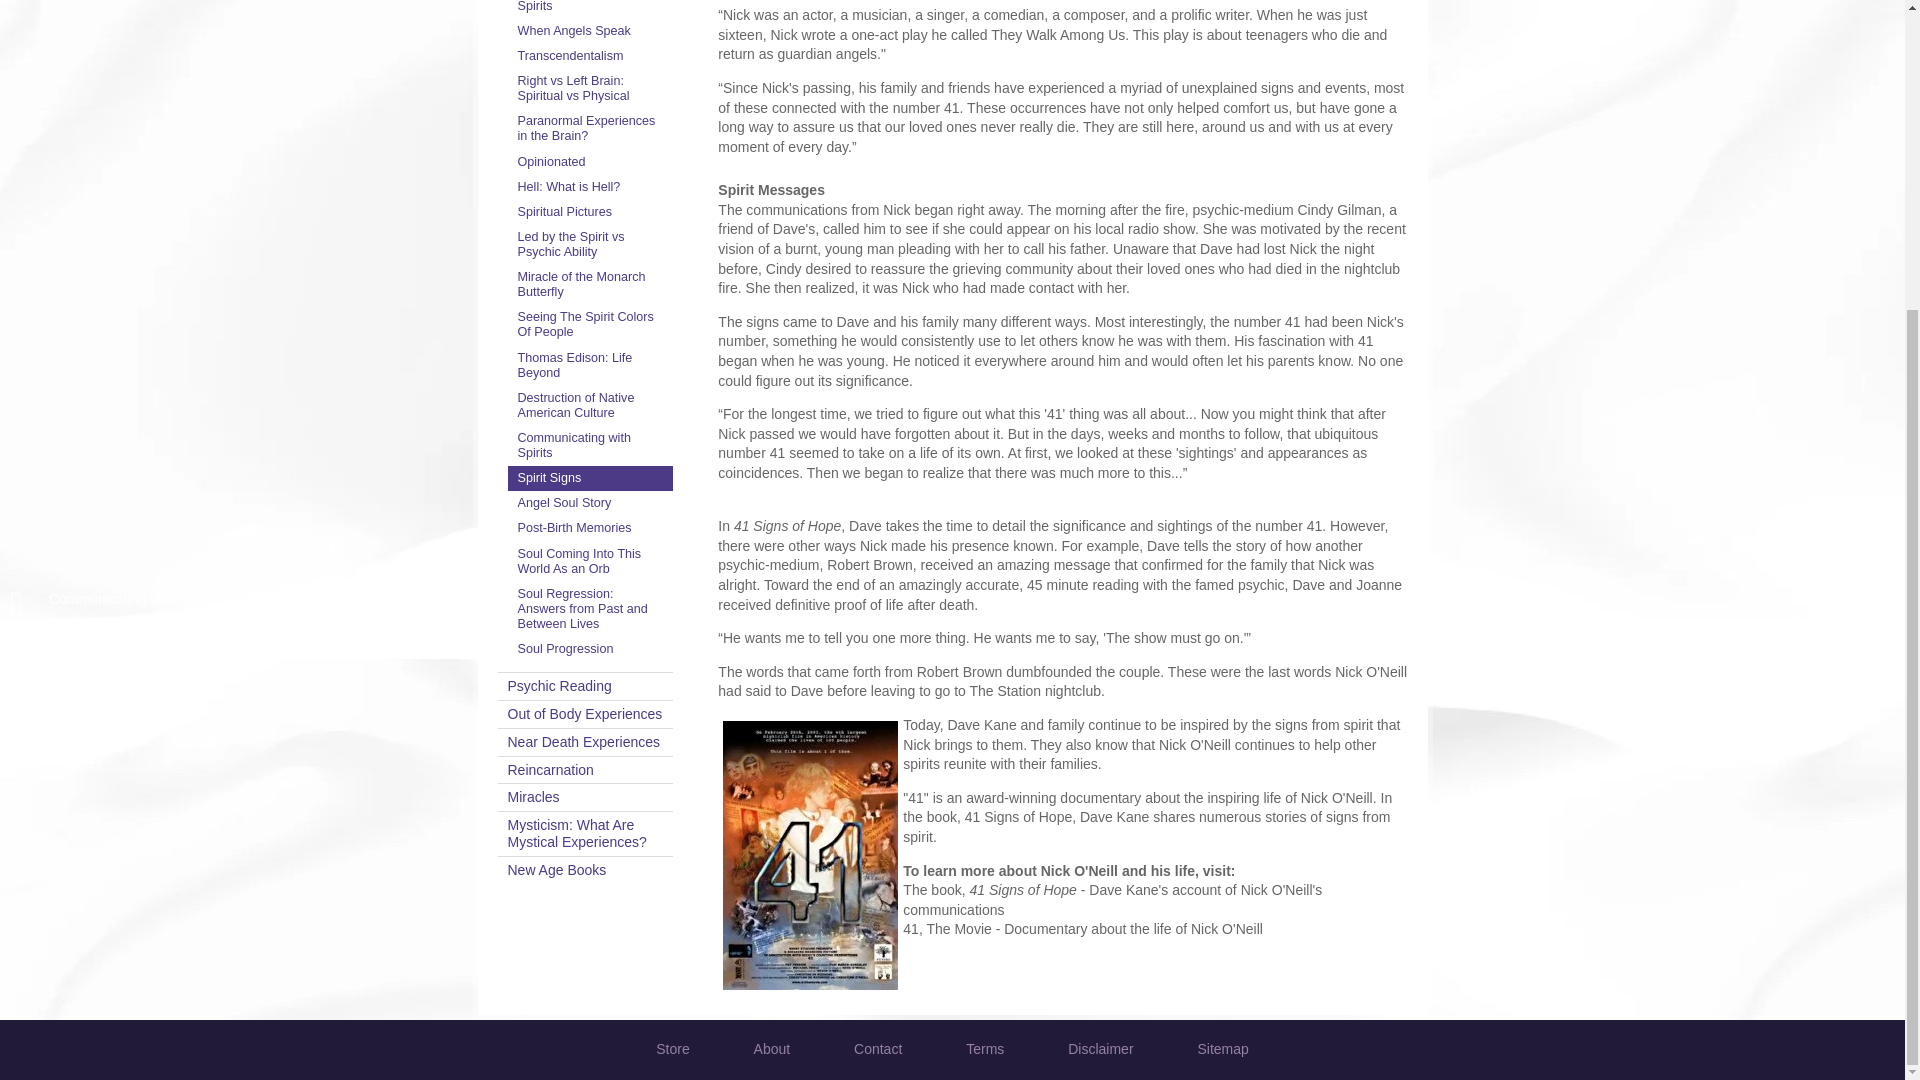 The image size is (1920, 1080). Describe the element at coordinates (590, 324) in the screenshot. I see `Seeing The Spirit Colors Of People` at that location.